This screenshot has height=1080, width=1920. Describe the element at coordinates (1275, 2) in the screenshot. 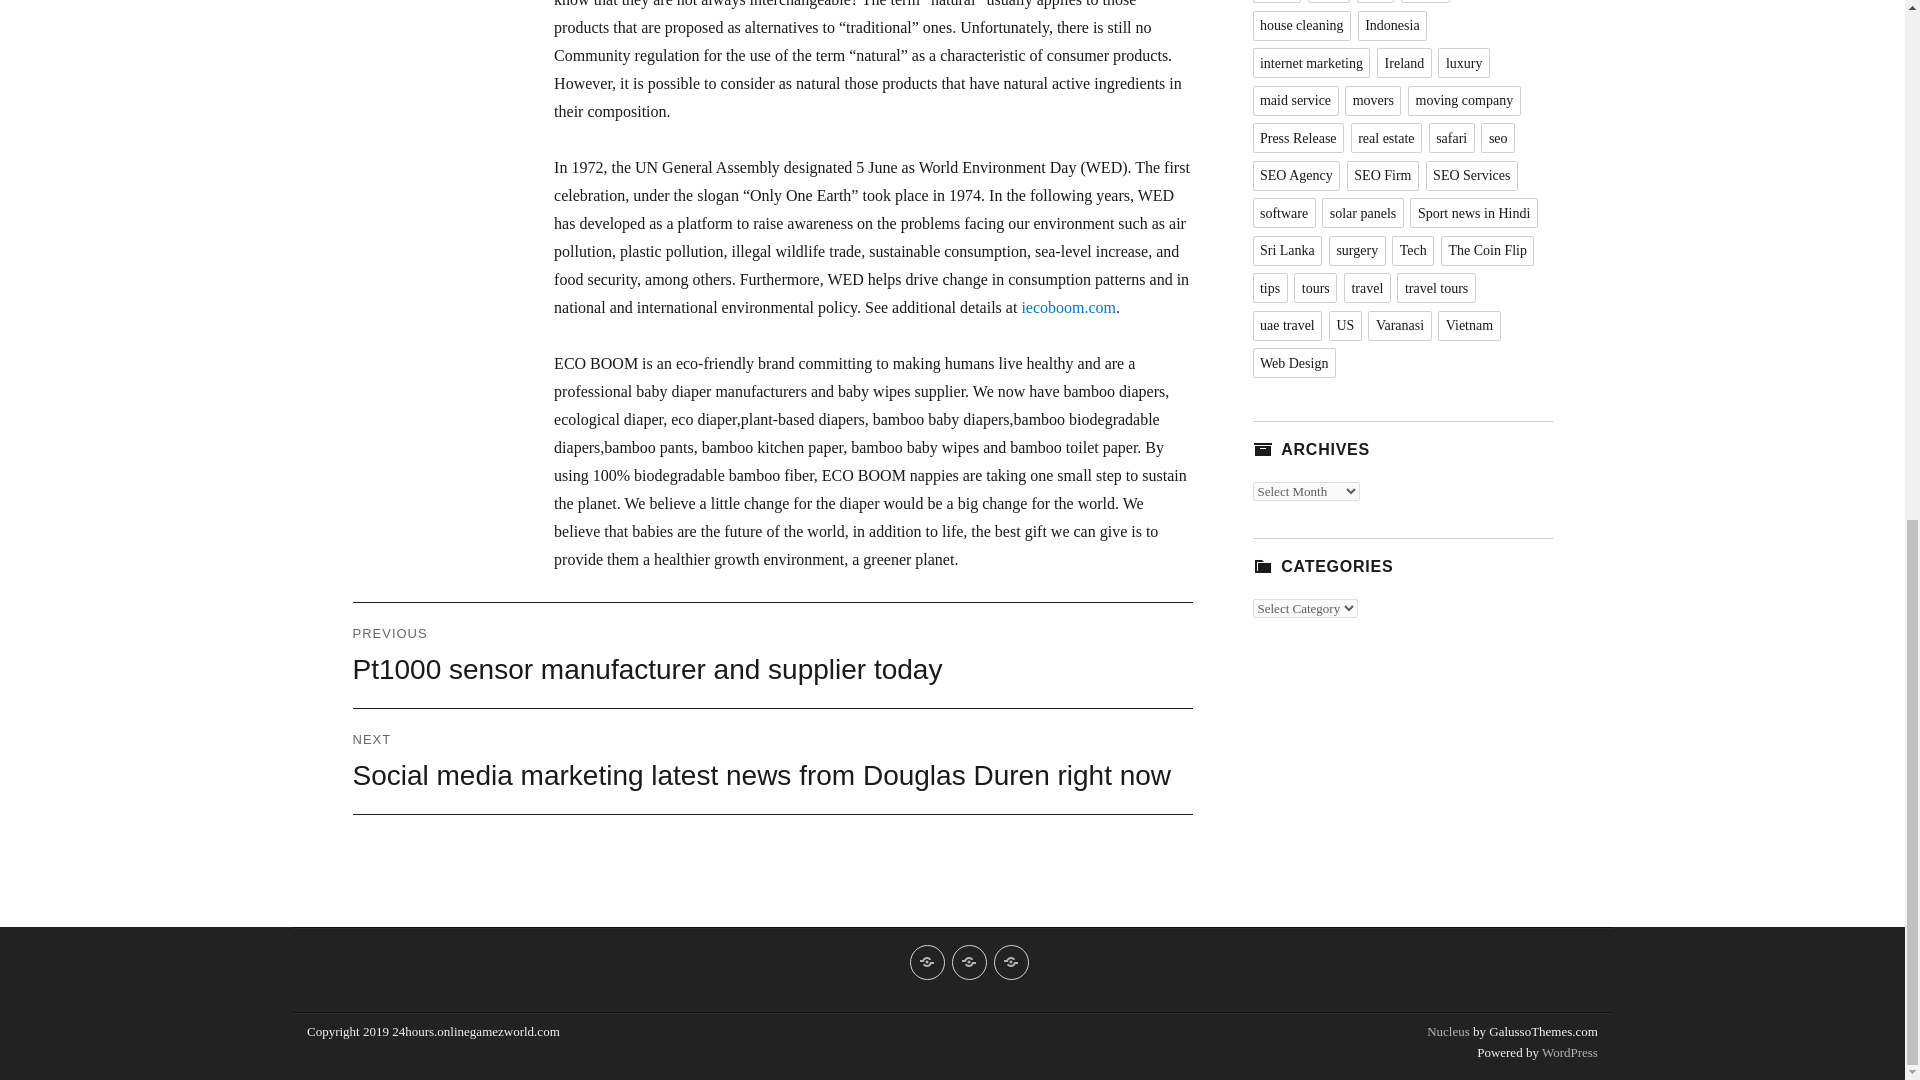

I see `Game` at that location.